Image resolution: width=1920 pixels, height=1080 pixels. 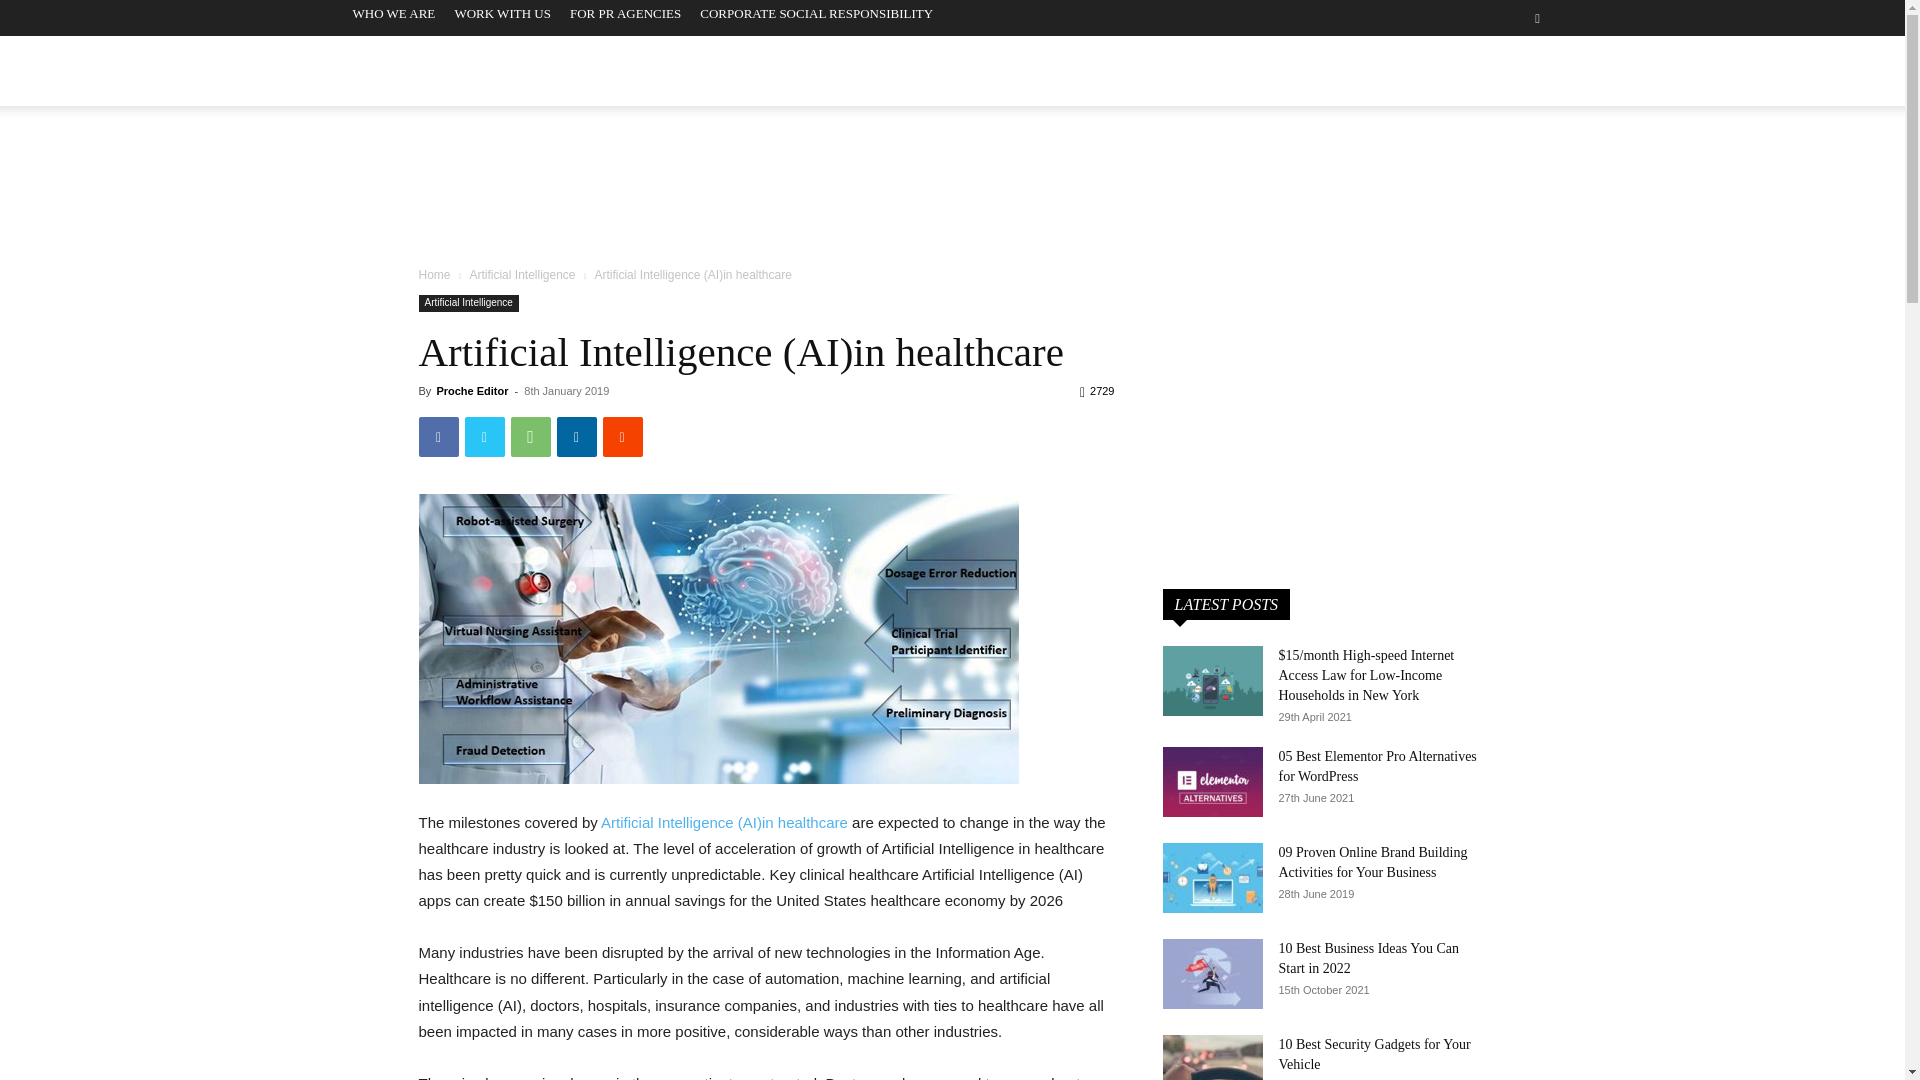 What do you see at coordinates (393, 13) in the screenshot?
I see `WHO WE ARE` at bounding box center [393, 13].